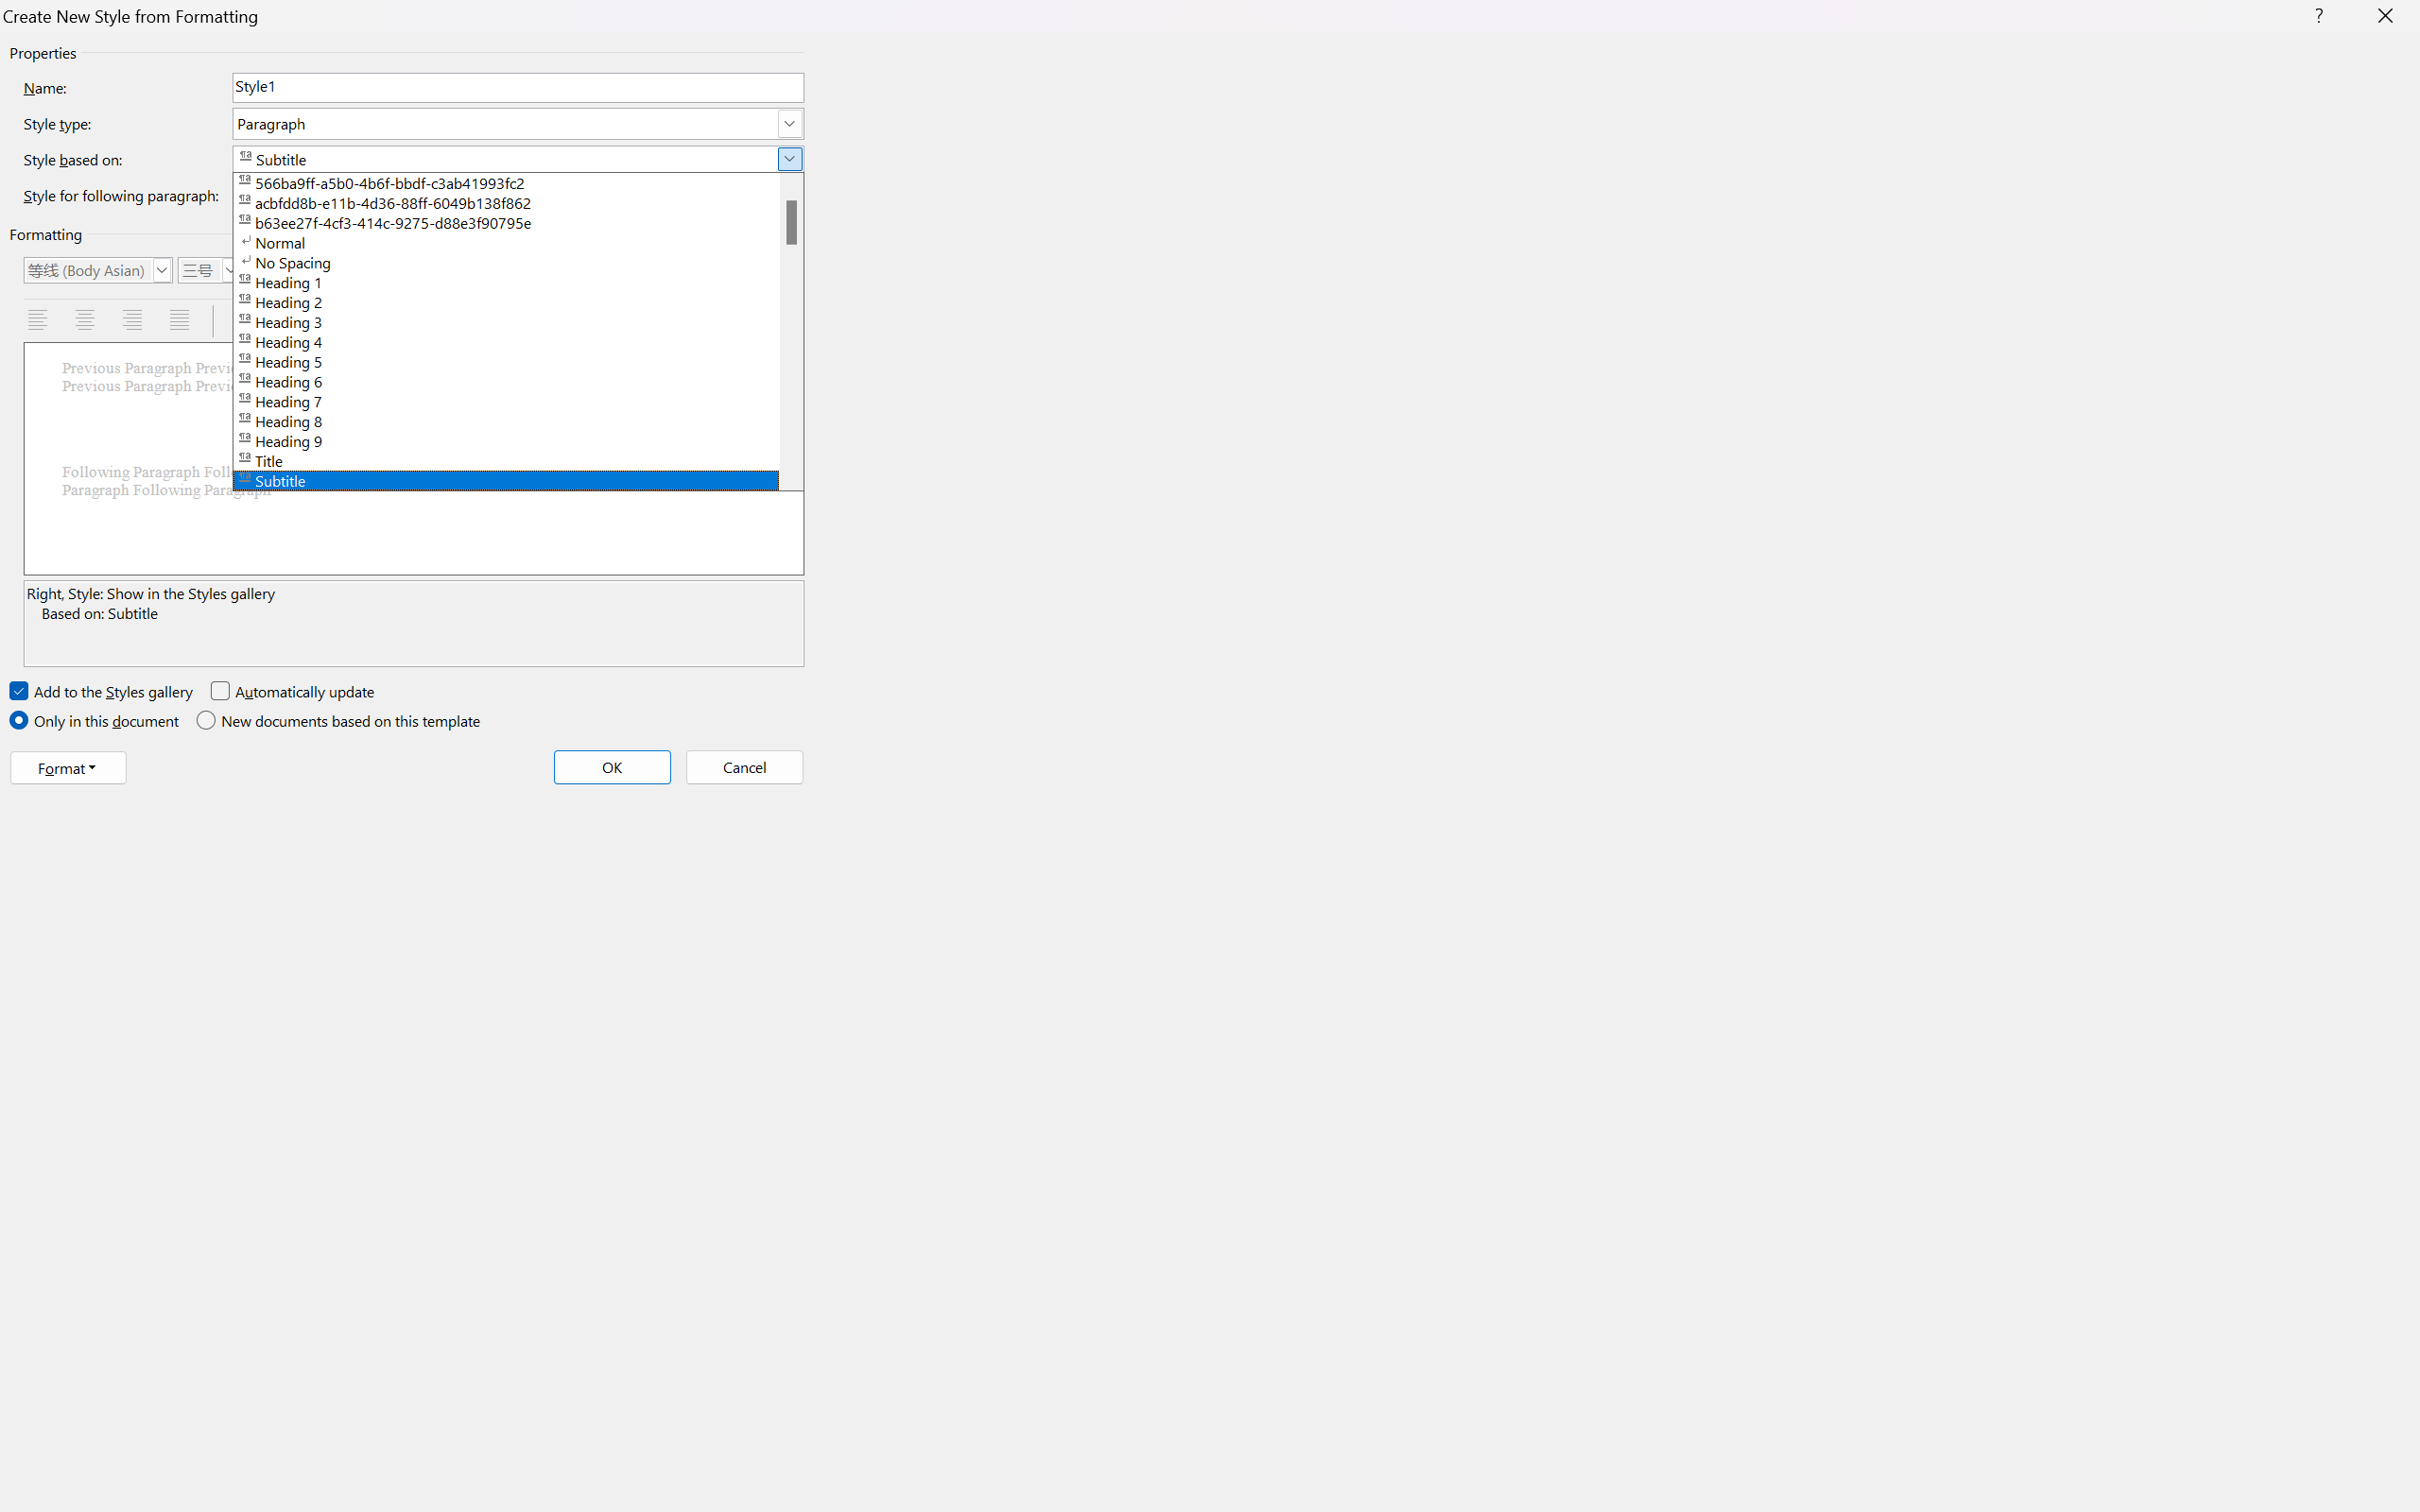 The image size is (2420, 1512). Describe the element at coordinates (40, 320) in the screenshot. I see `Align Left` at that location.